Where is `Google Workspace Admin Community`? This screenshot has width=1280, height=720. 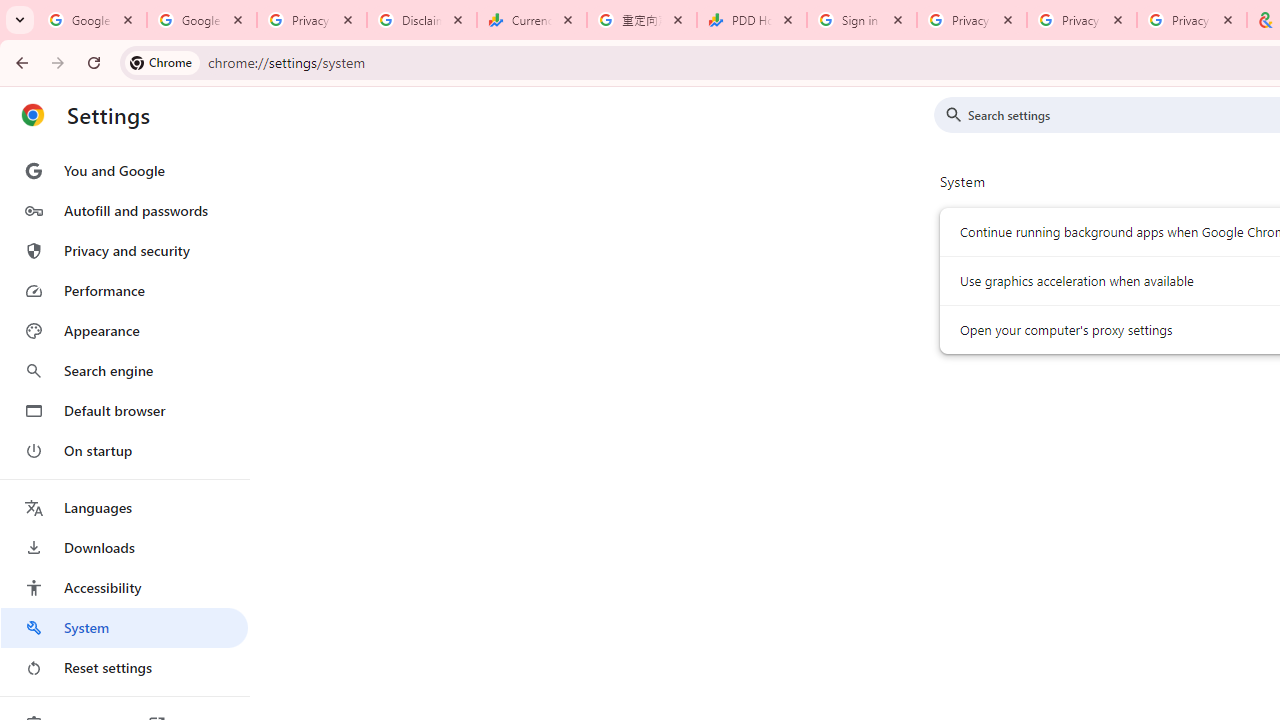
Google Workspace Admin Community is located at coordinates (92, 20).